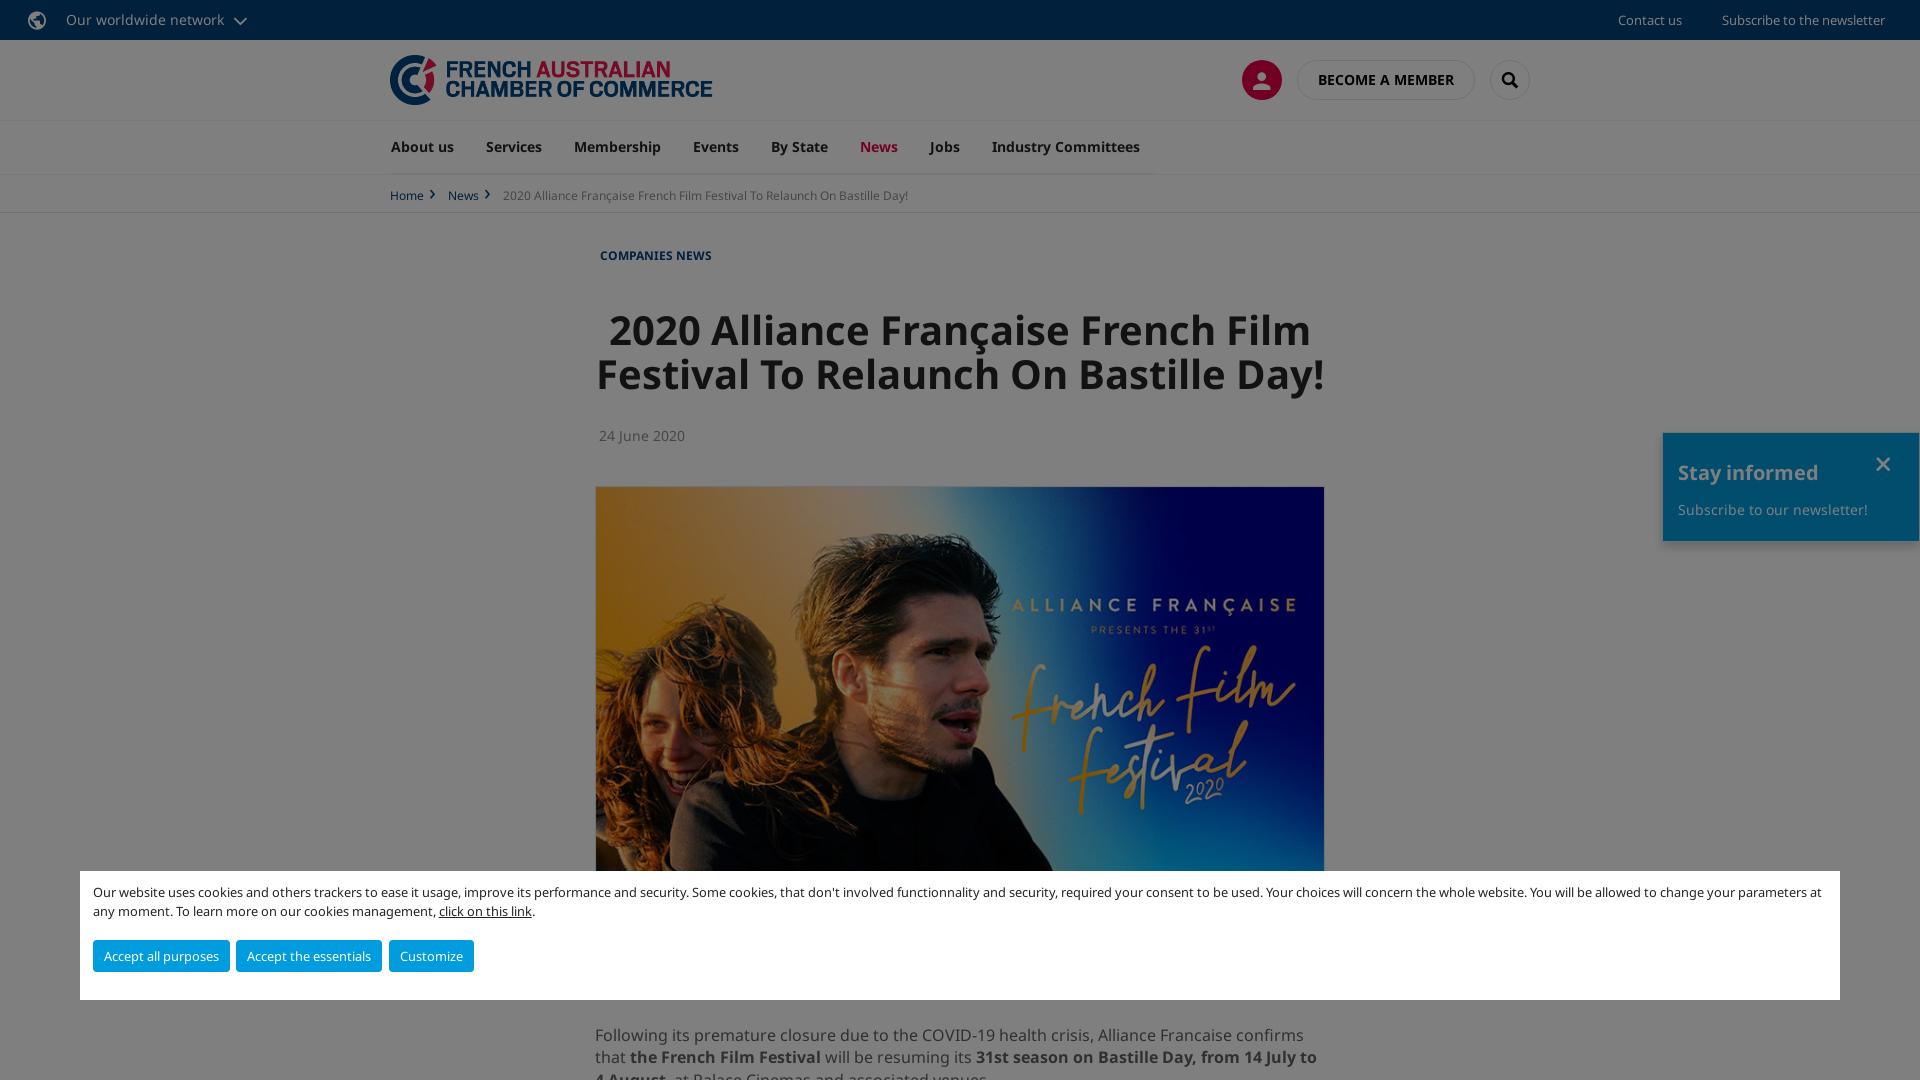  I want to click on Services, so click(514, 147).